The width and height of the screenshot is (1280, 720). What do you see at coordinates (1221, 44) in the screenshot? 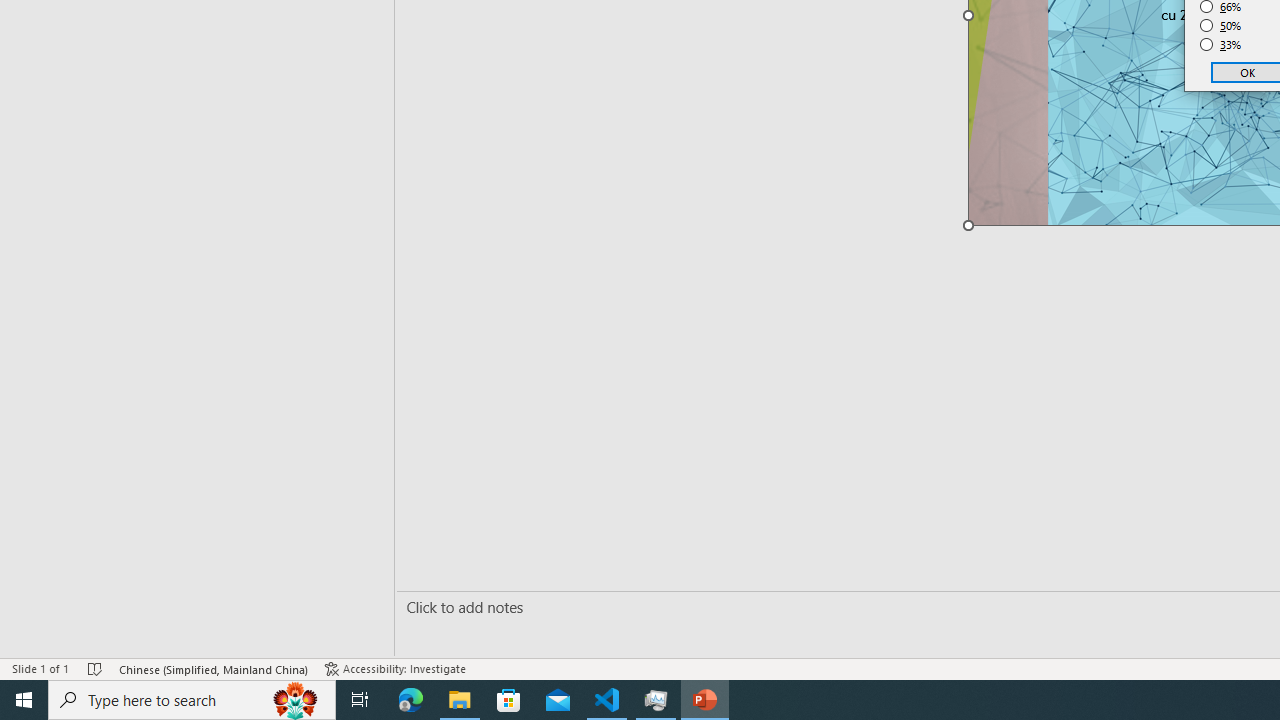
I see `33%` at bounding box center [1221, 44].